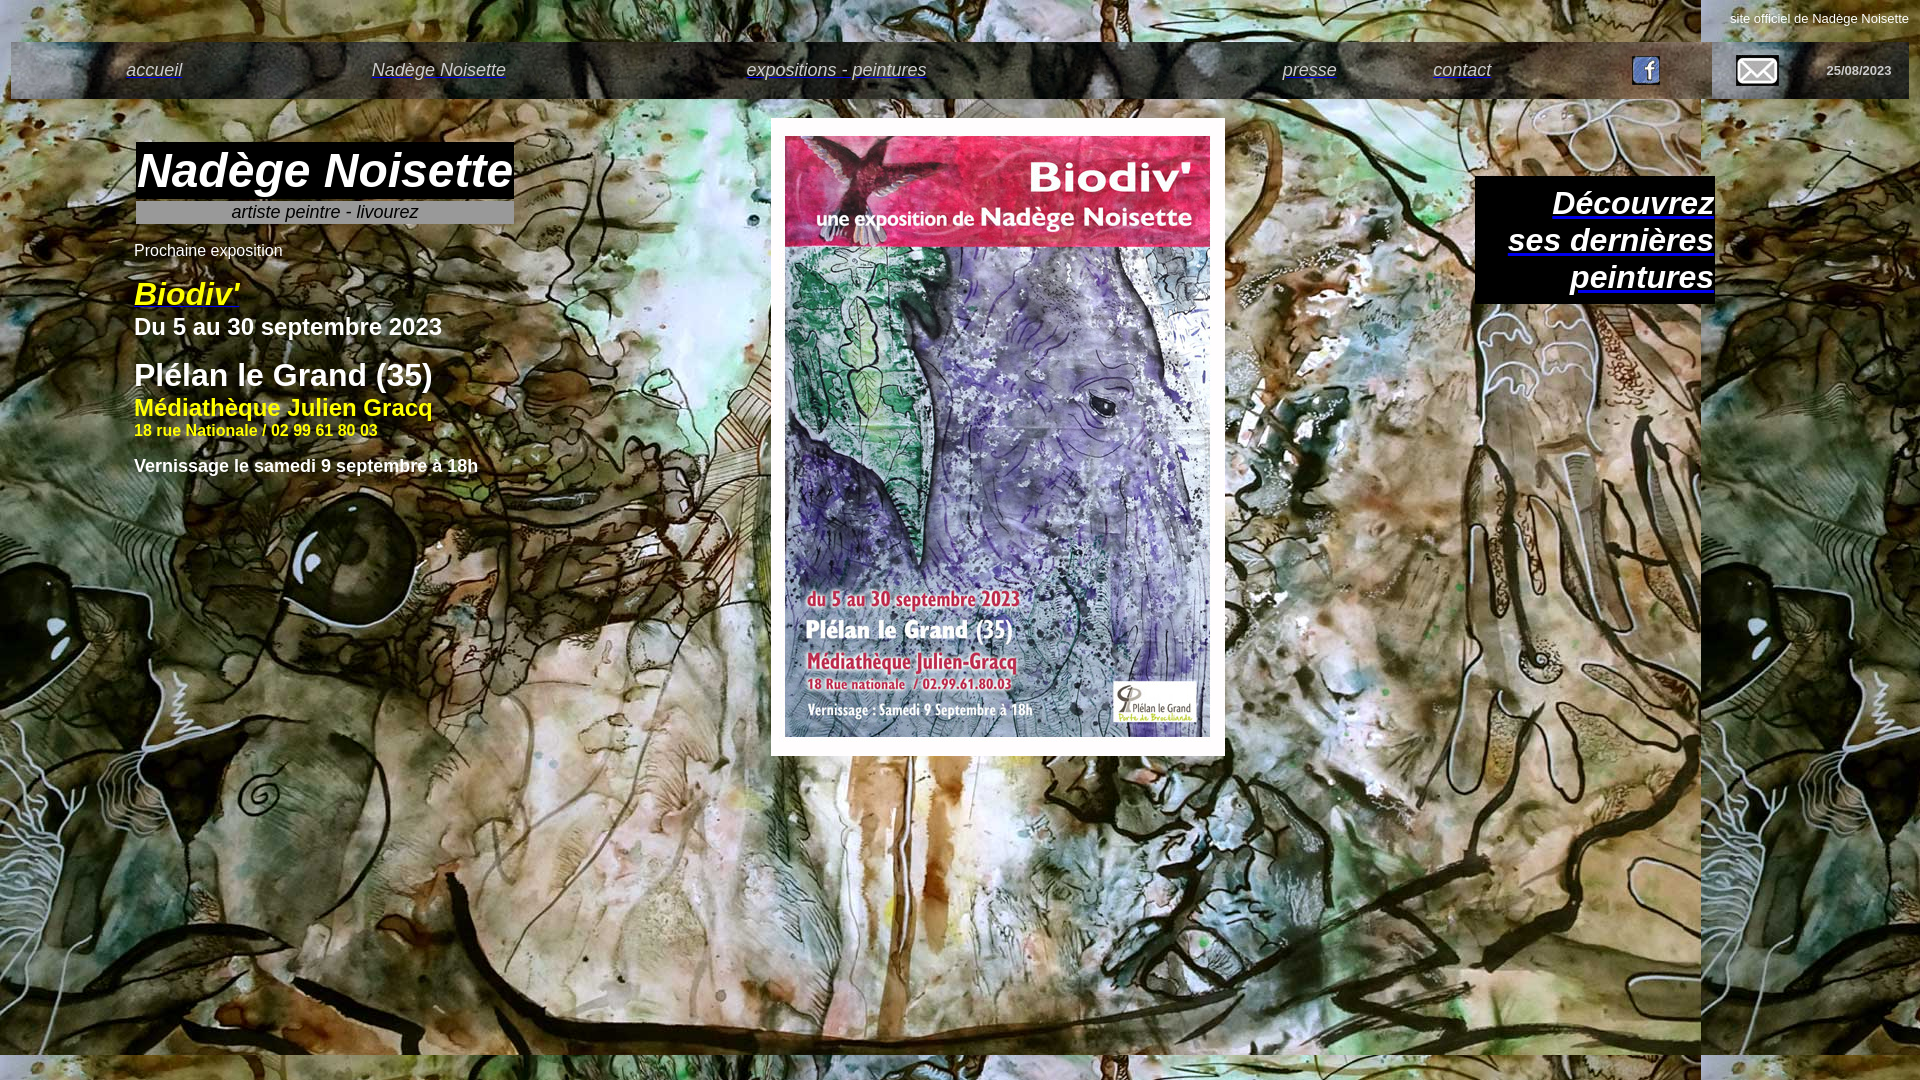 This screenshot has height=1080, width=1920. What do you see at coordinates (154, 70) in the screenshot?
I see `accueil` at bounding box center [154, 70].